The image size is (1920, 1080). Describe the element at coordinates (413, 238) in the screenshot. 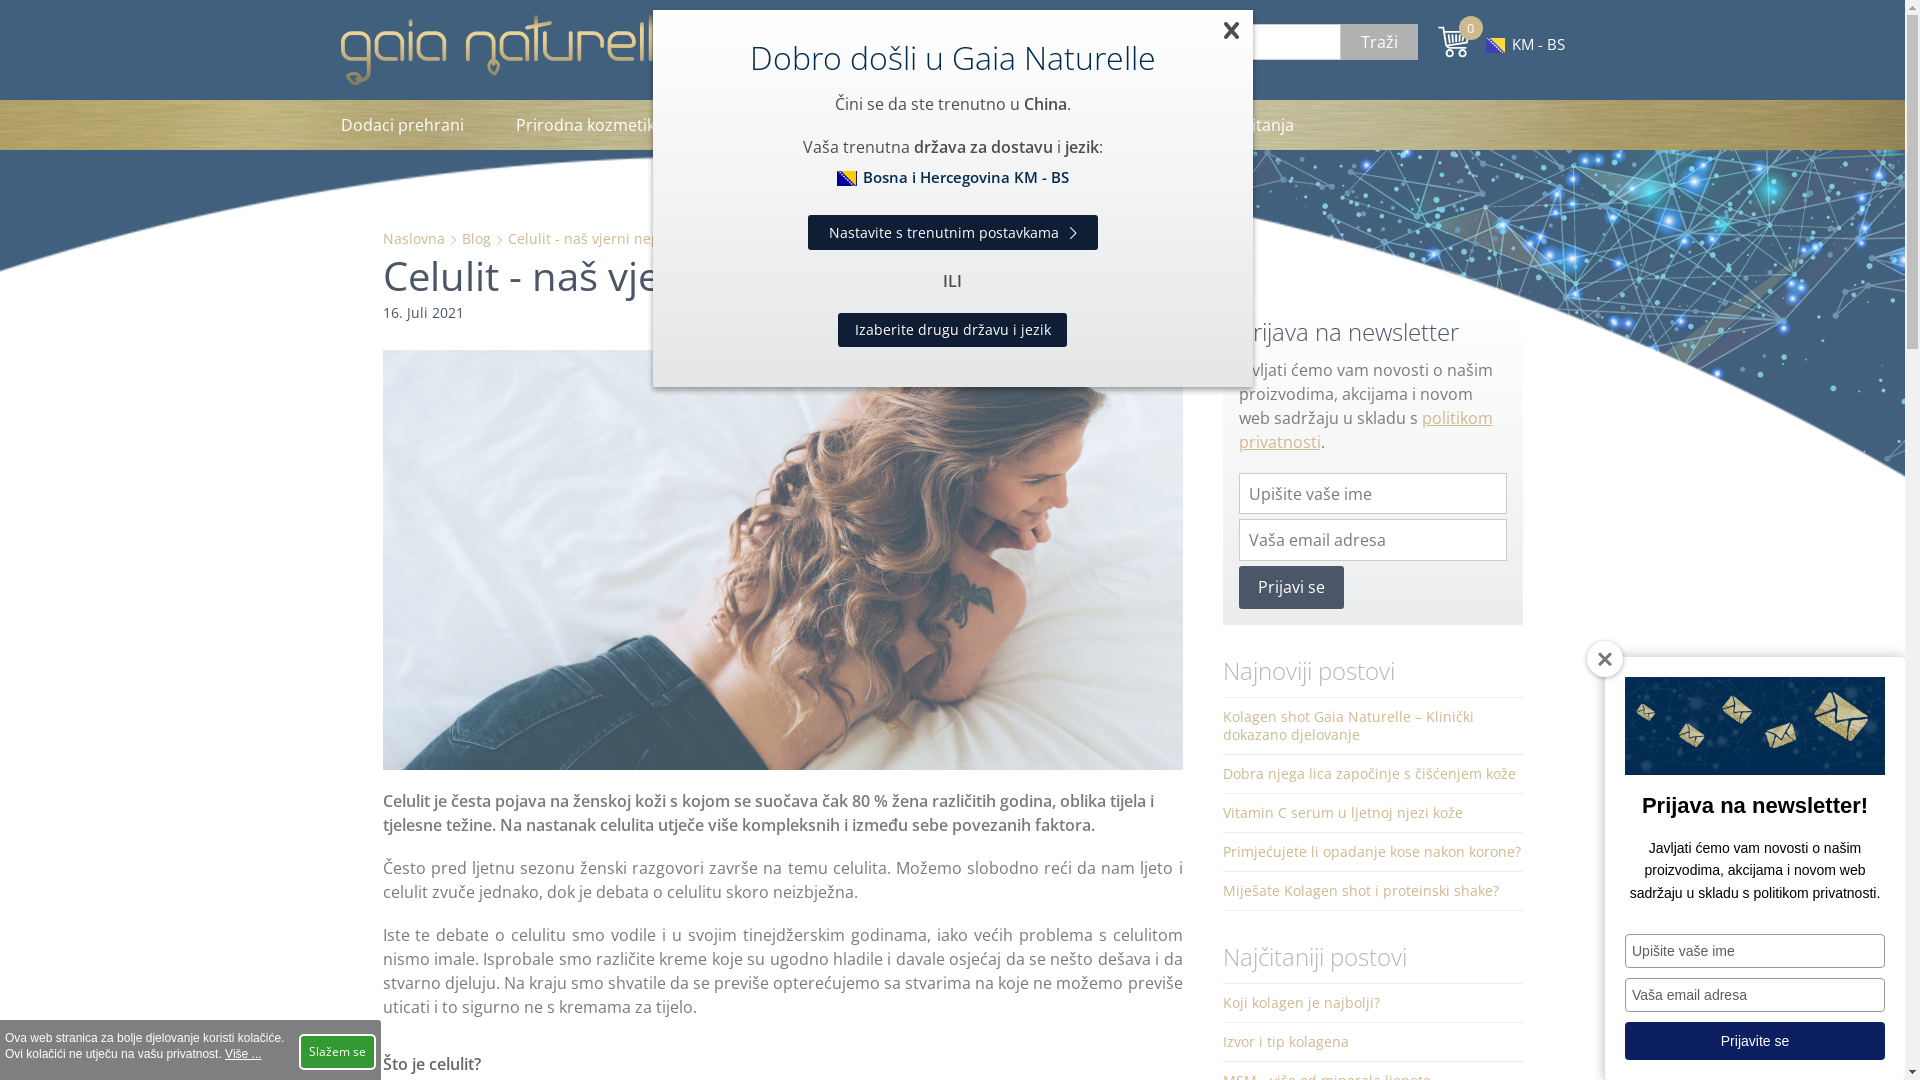

I see `Naslovna` at that location.